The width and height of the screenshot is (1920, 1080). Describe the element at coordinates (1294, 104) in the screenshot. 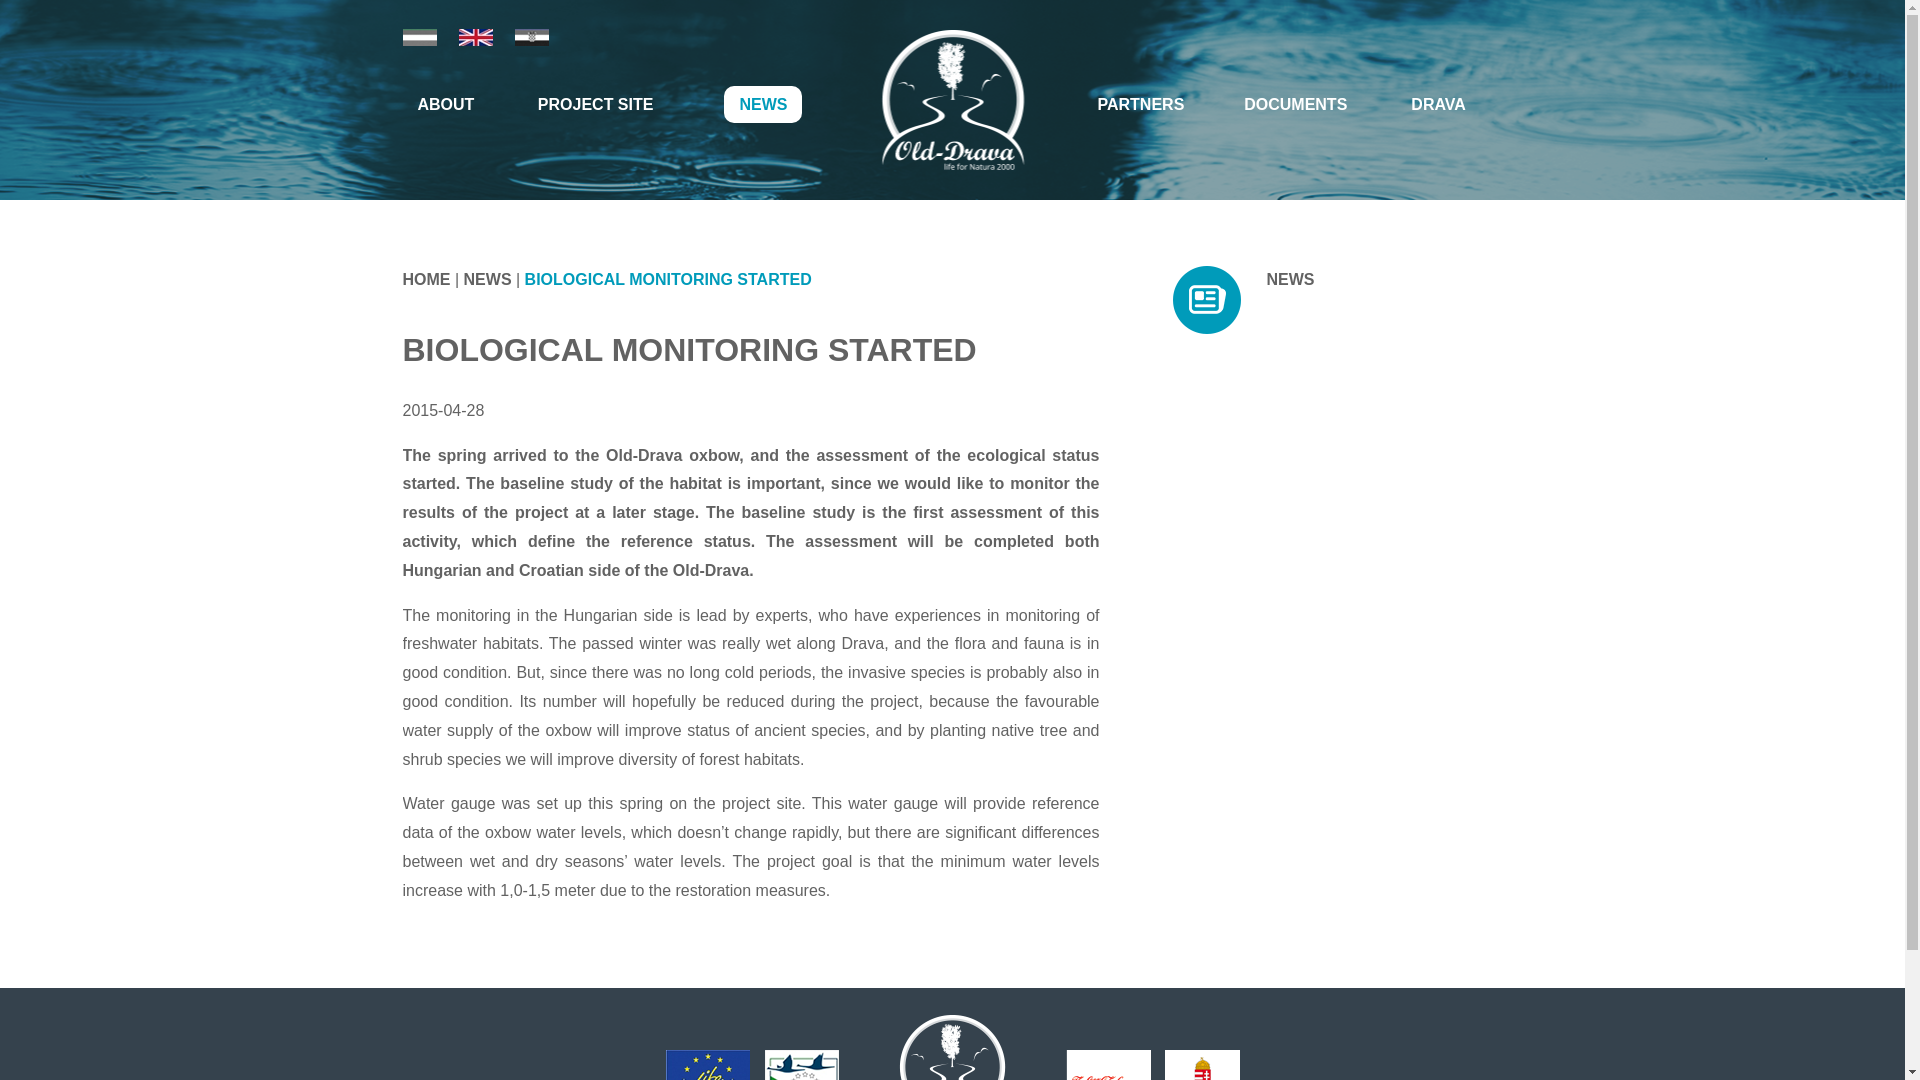

I see `DOCUMENTS` at that location.